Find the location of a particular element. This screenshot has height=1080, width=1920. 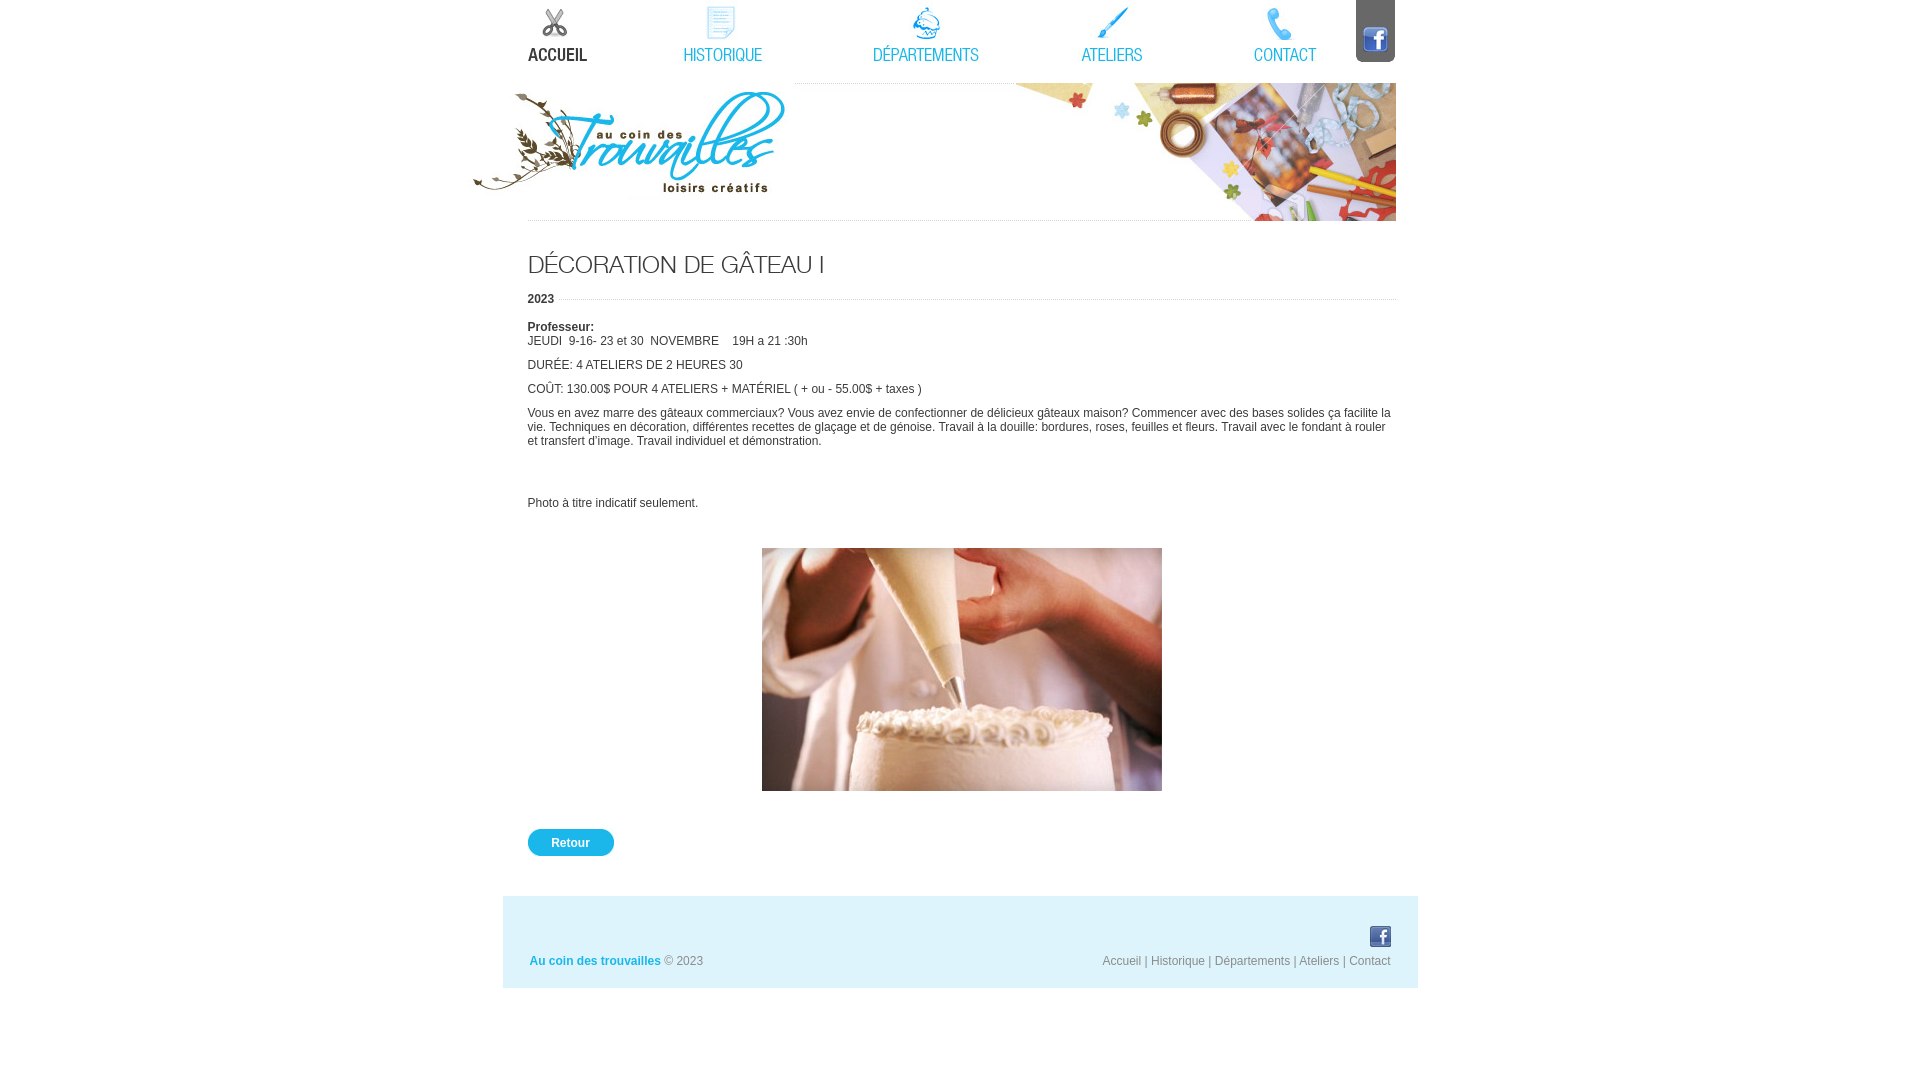

CONTACT is located at coordinates (1284, 32).